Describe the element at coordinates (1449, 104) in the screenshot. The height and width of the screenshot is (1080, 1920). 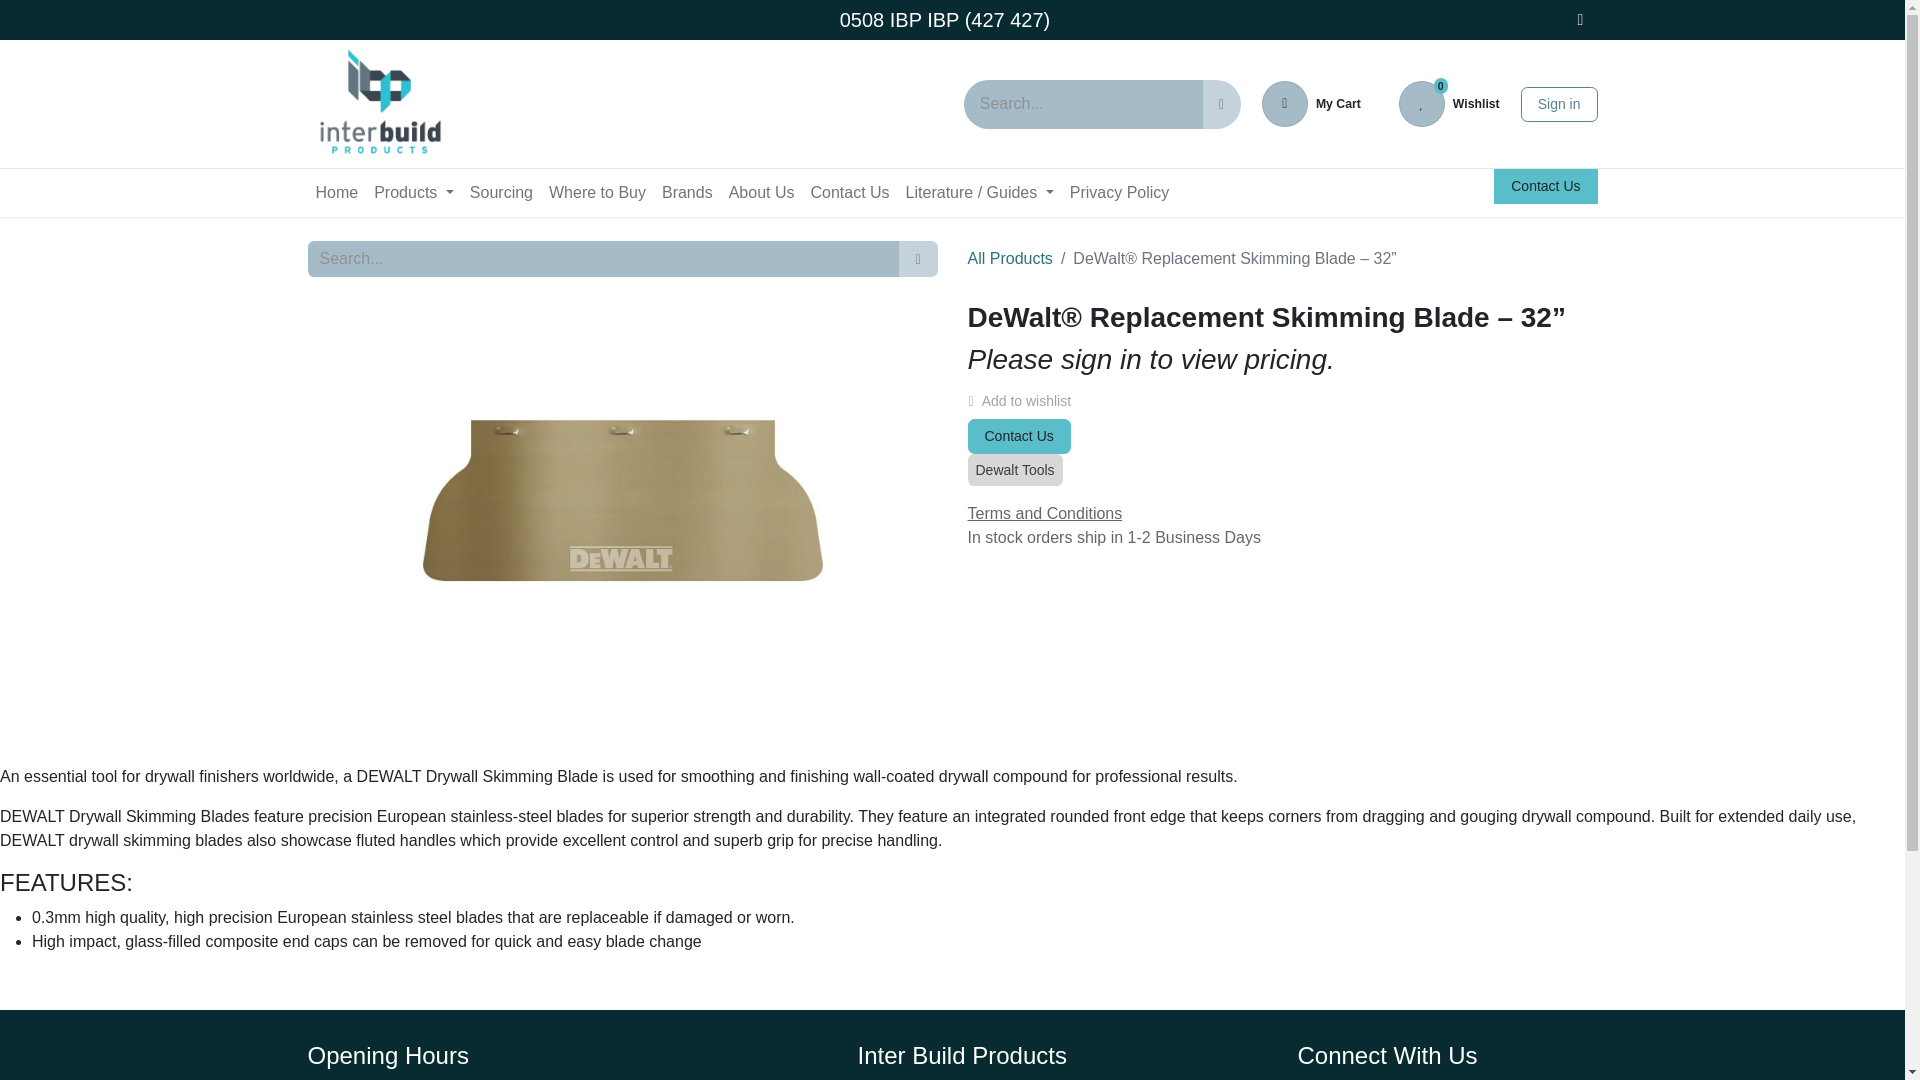
I see `Sign in` at that location.